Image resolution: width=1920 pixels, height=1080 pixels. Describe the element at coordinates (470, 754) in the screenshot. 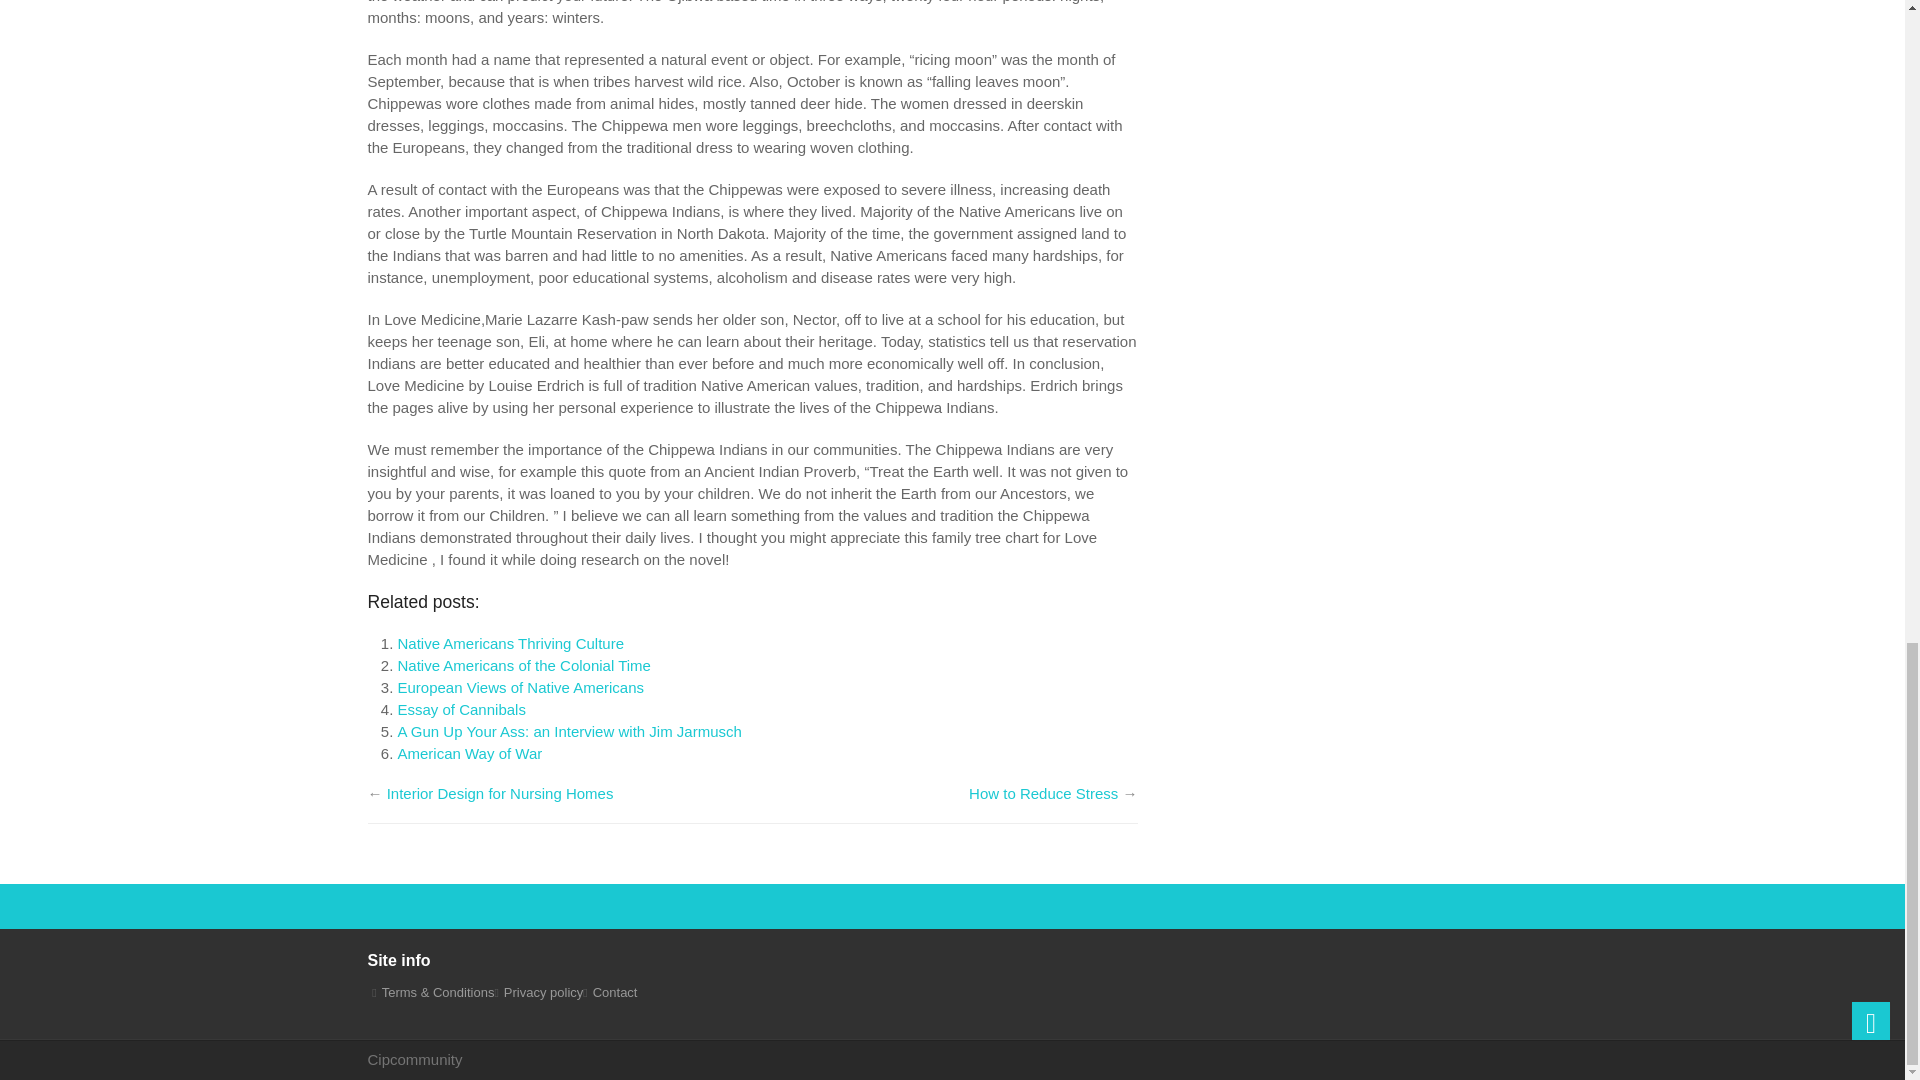

I see `American Way of War` at that location.